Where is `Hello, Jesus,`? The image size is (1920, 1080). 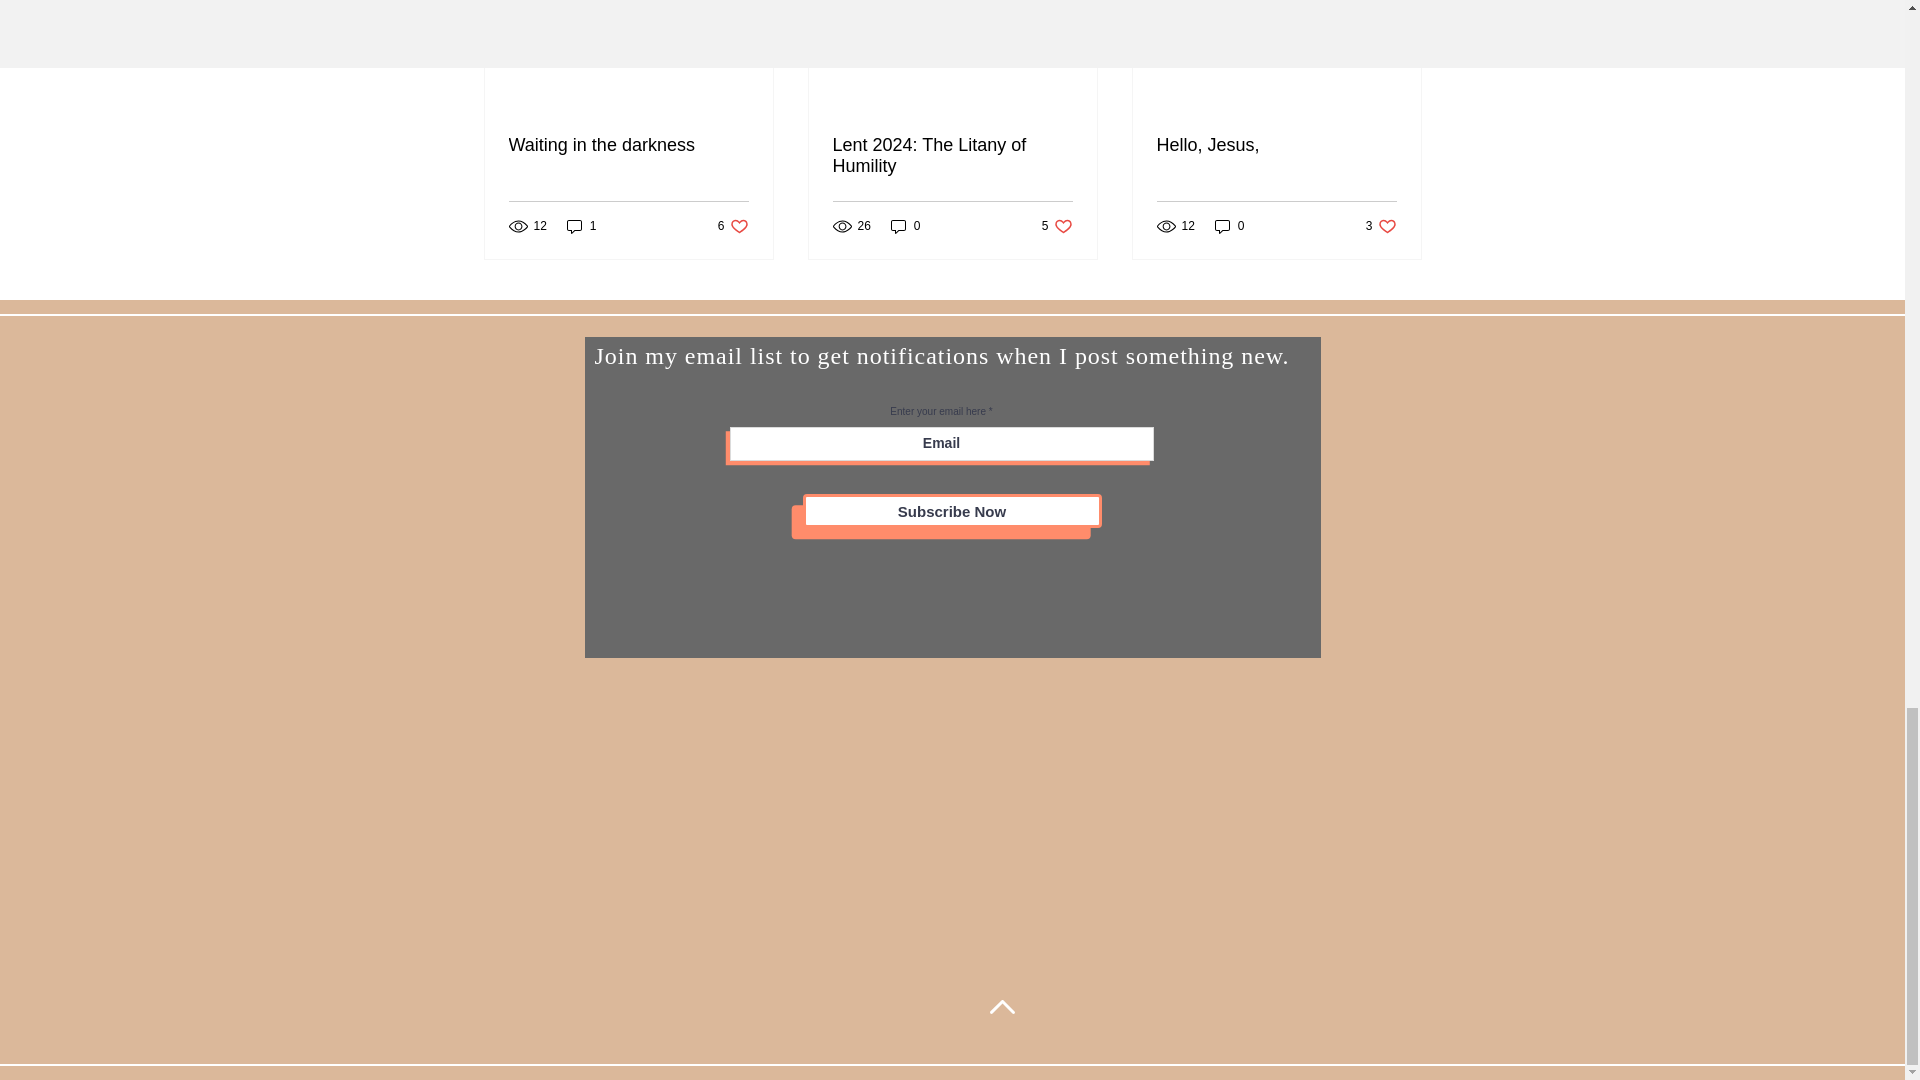
Hello, Jesus, is located at coordinates (1381, 226).